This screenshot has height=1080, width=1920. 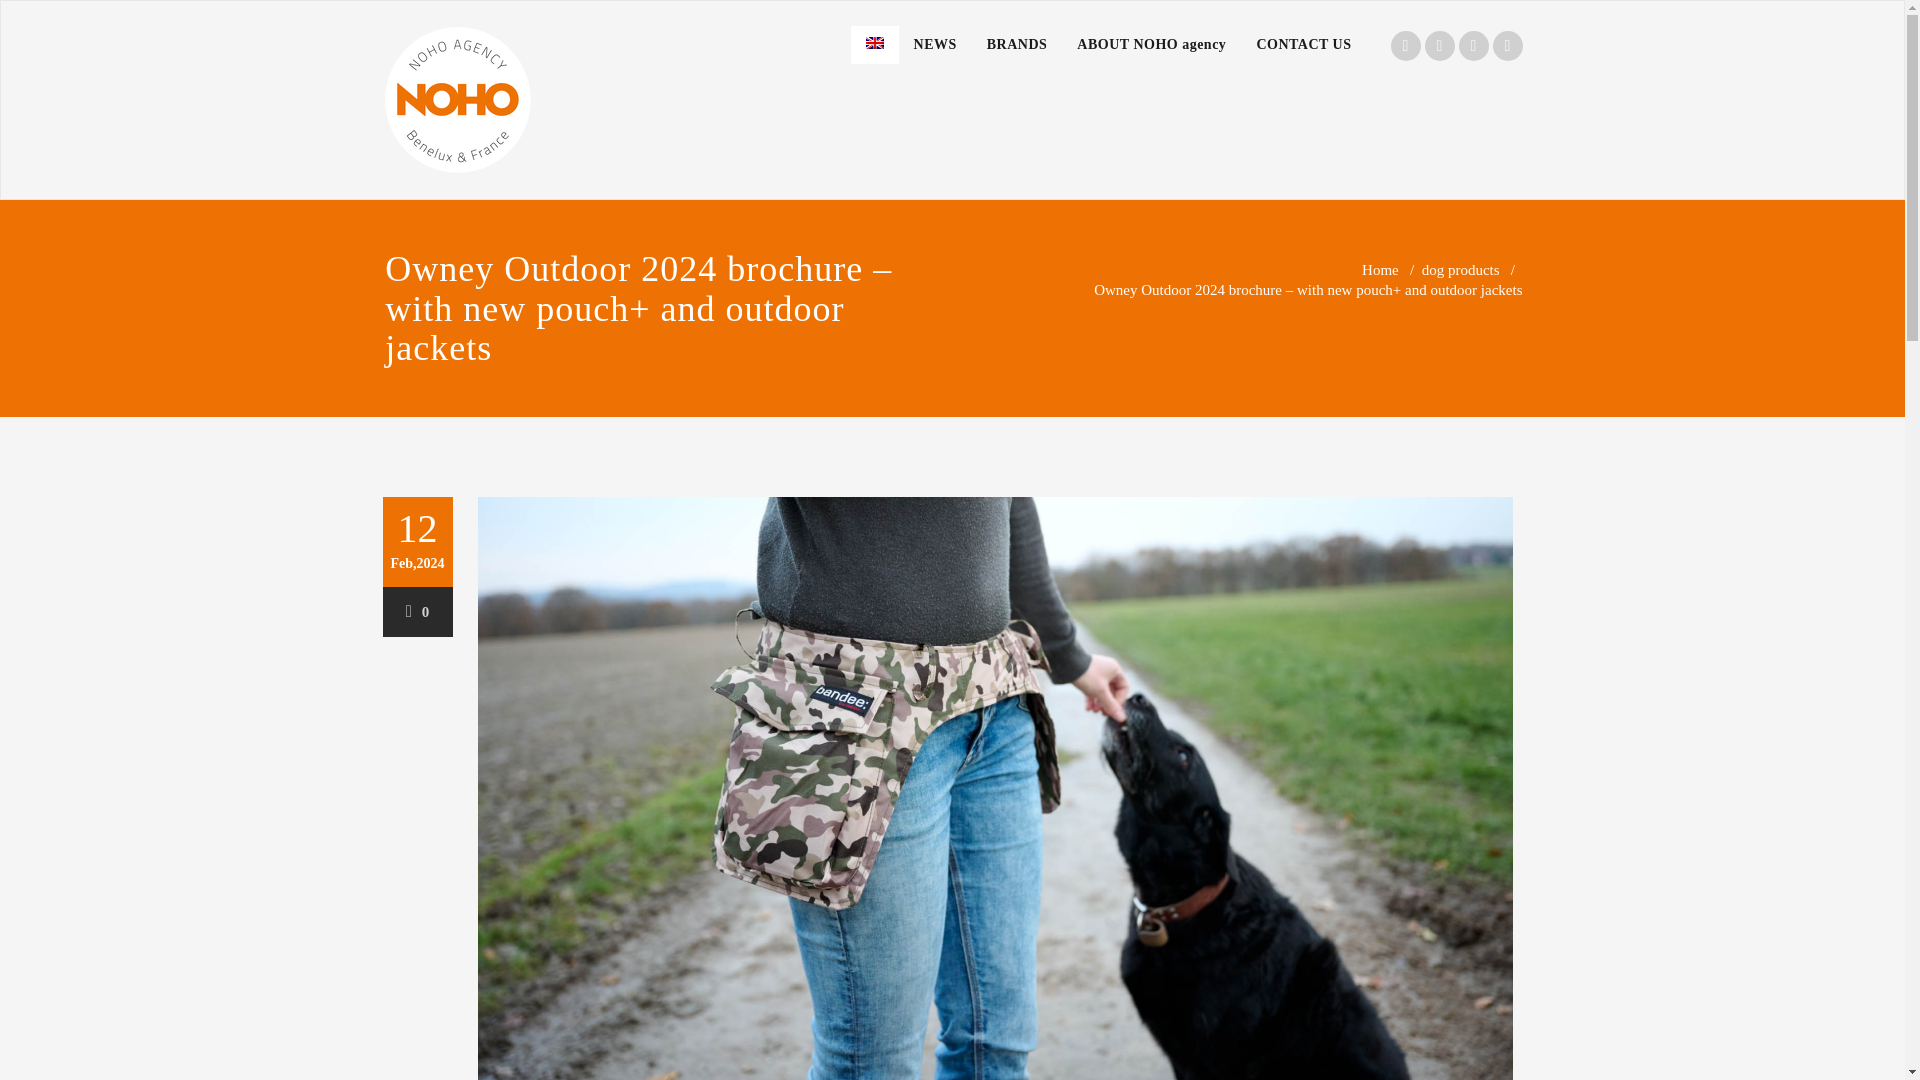 I want to click on CONTACT US, so click(x=1302, y=44).